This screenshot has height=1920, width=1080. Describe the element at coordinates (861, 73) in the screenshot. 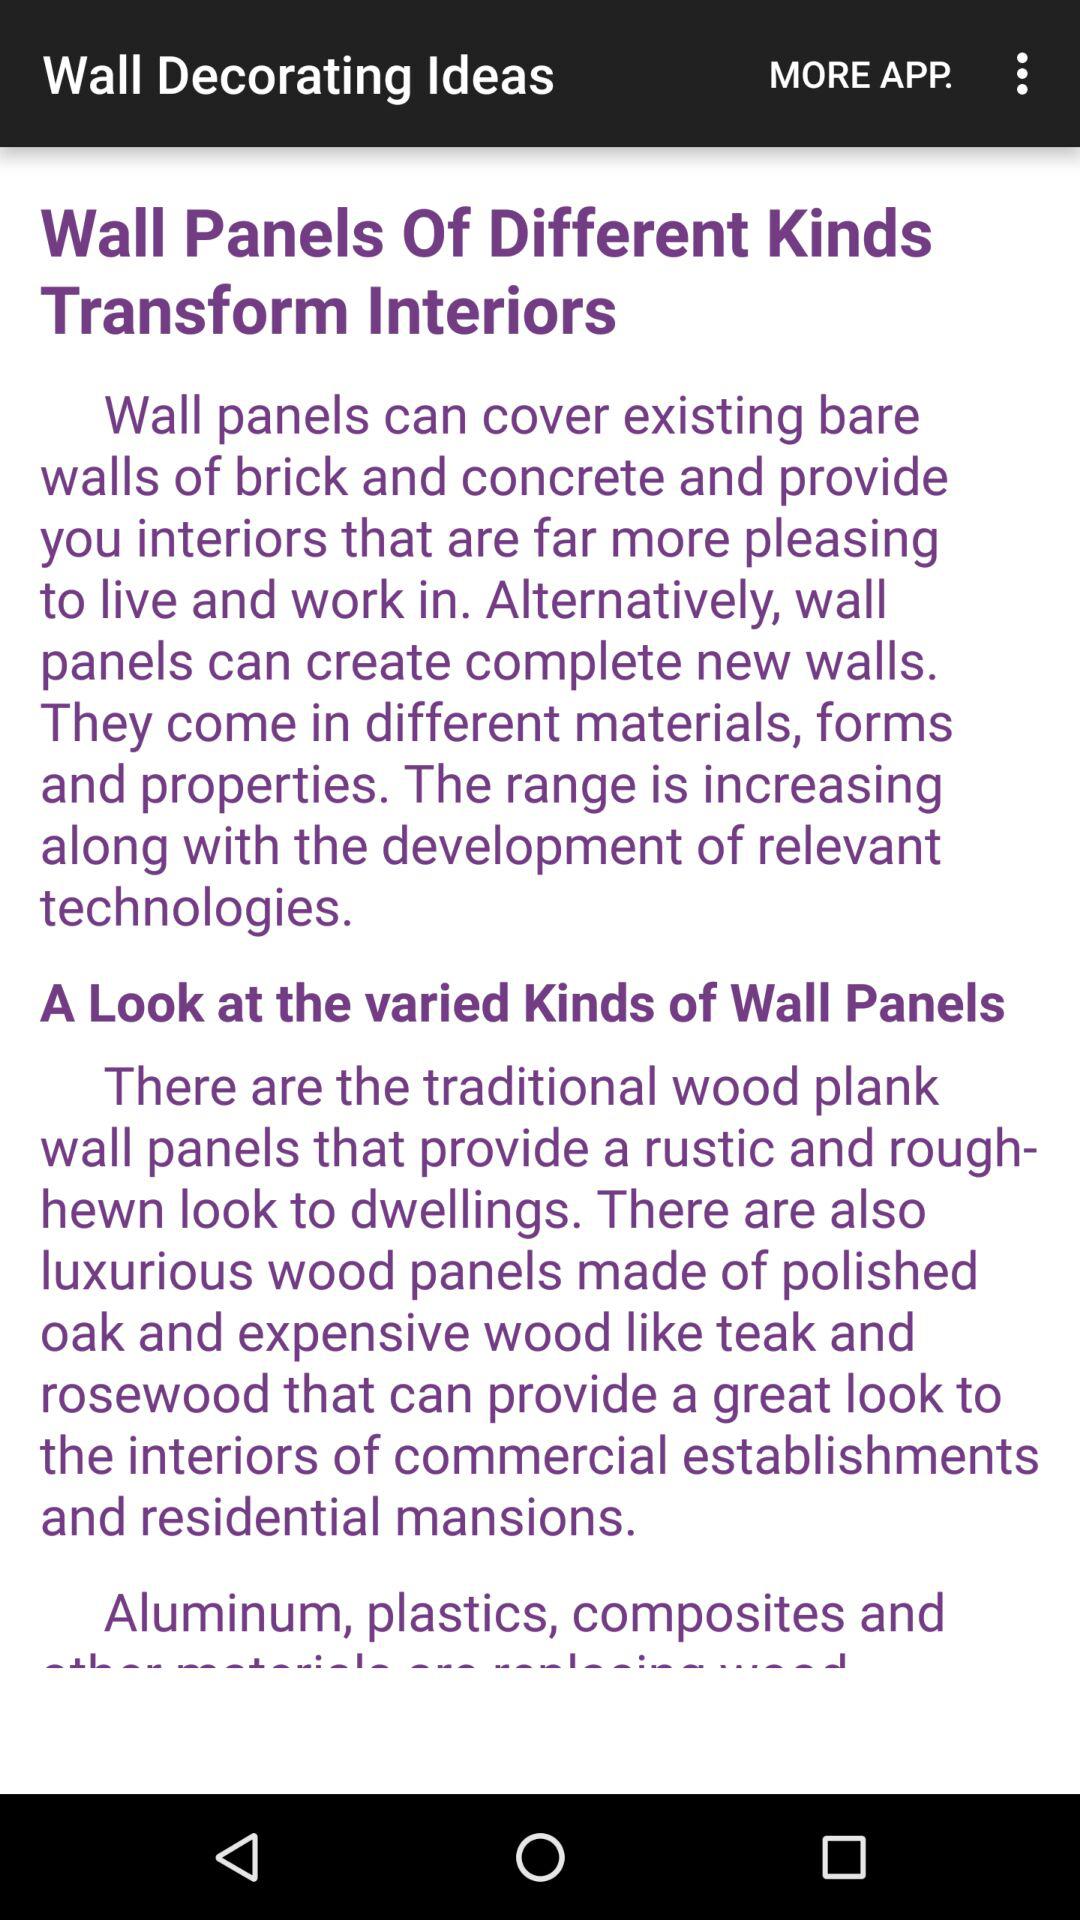

I see `flip until more app. item` at that location.